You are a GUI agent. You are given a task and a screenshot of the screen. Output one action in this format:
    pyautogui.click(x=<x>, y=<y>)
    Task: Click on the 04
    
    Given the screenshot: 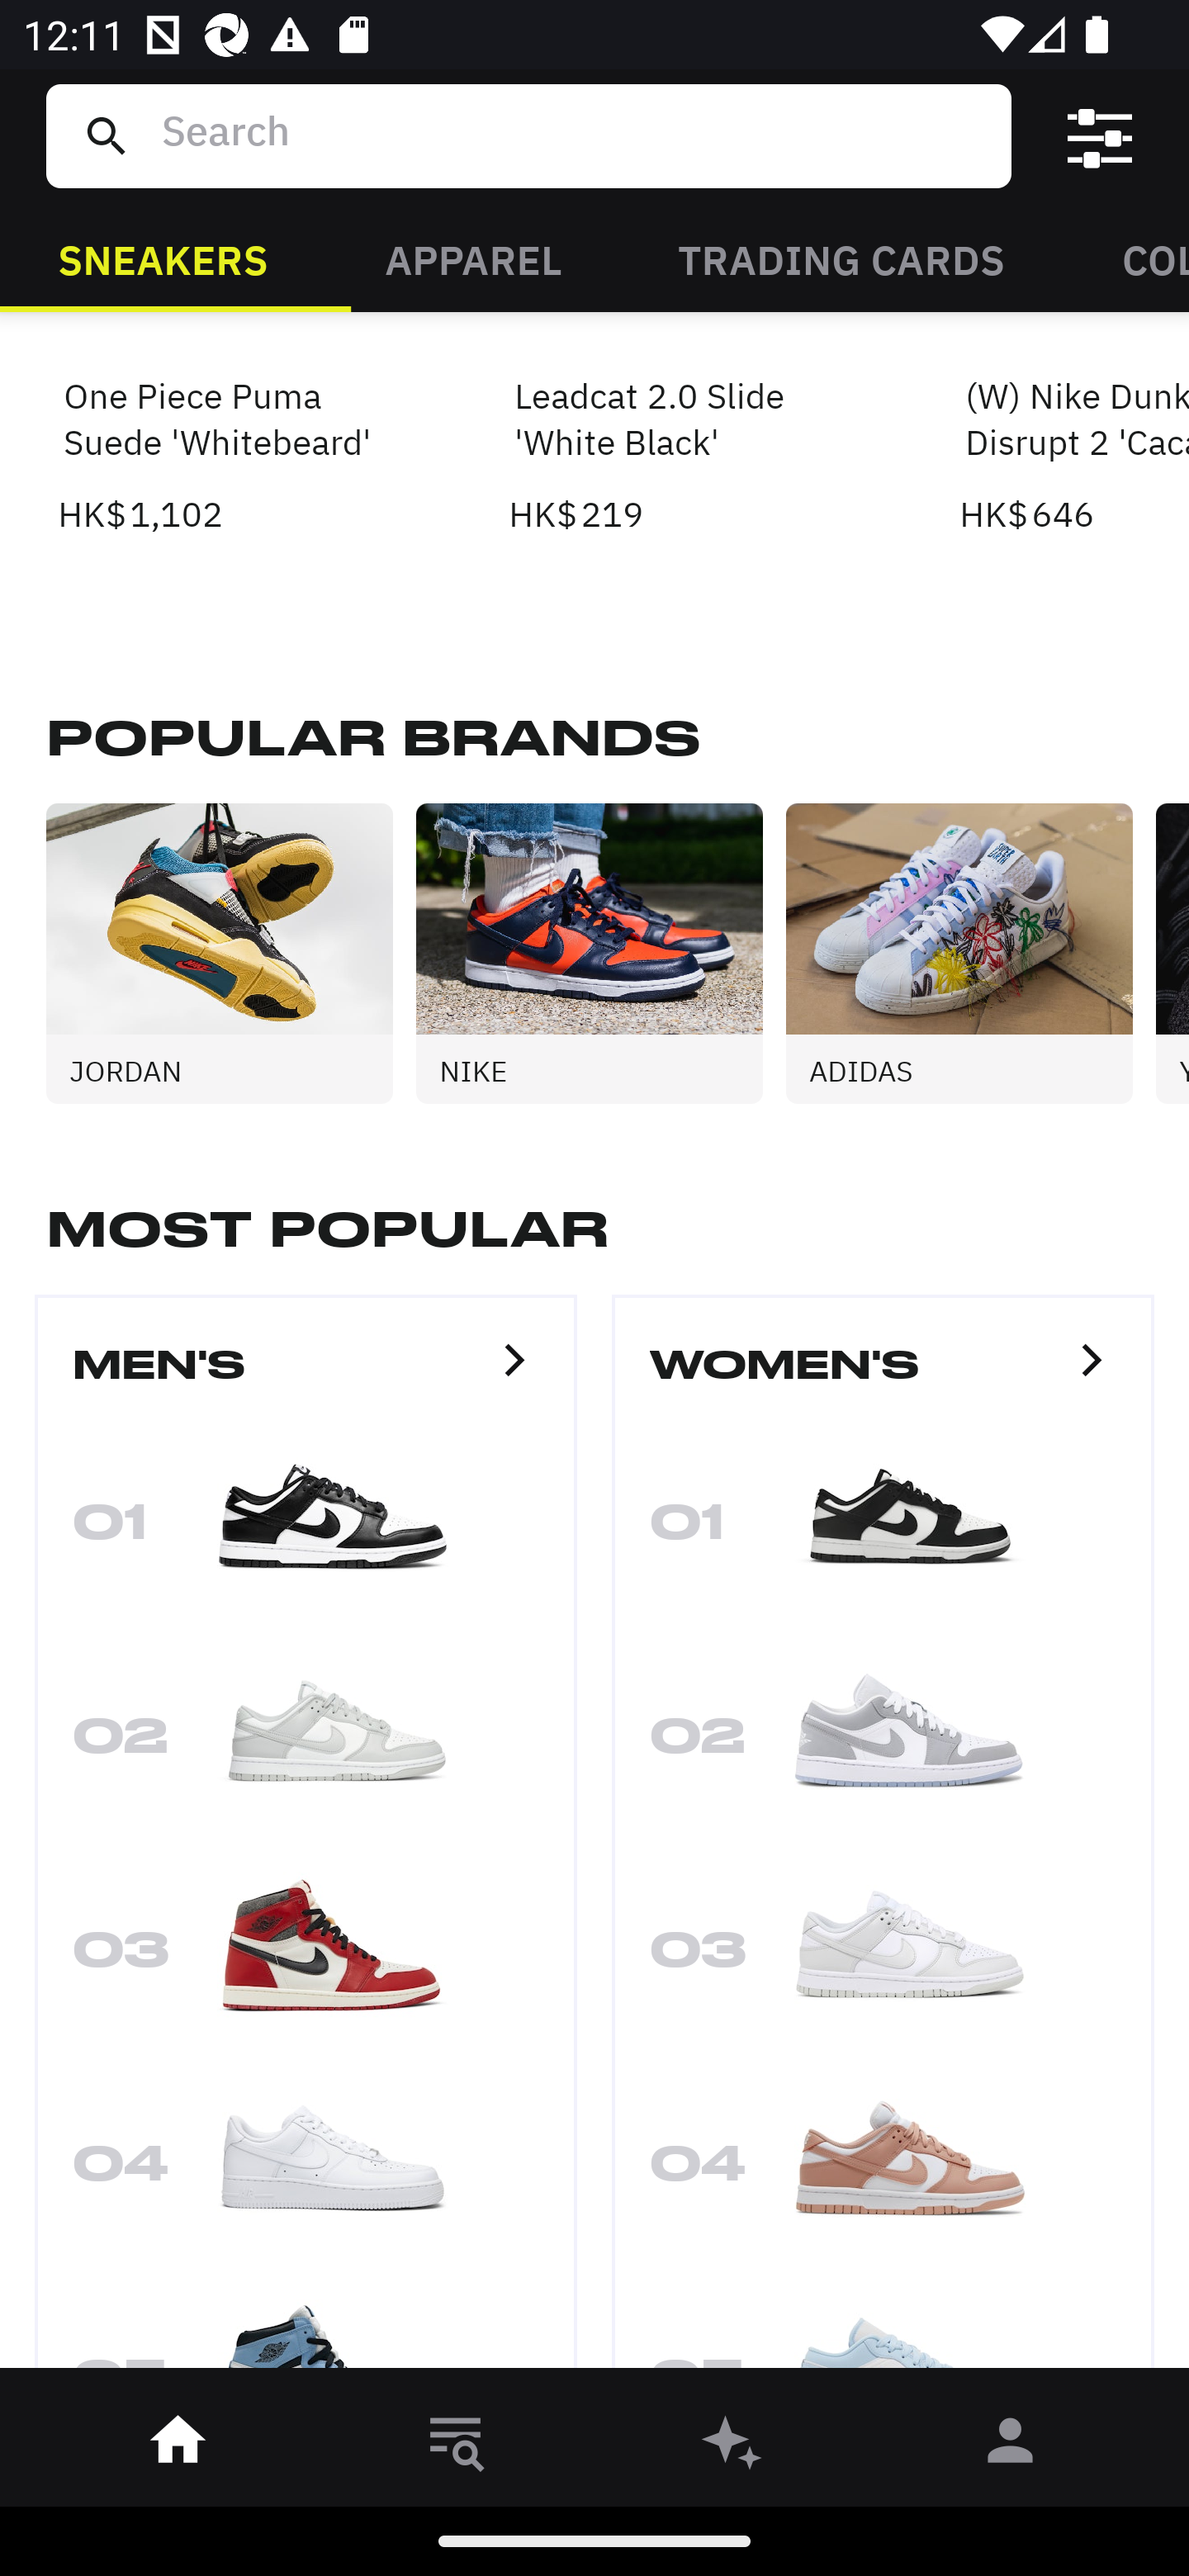 What is the action you would take?
    pyautogui.click(x=306, y=2173)
    